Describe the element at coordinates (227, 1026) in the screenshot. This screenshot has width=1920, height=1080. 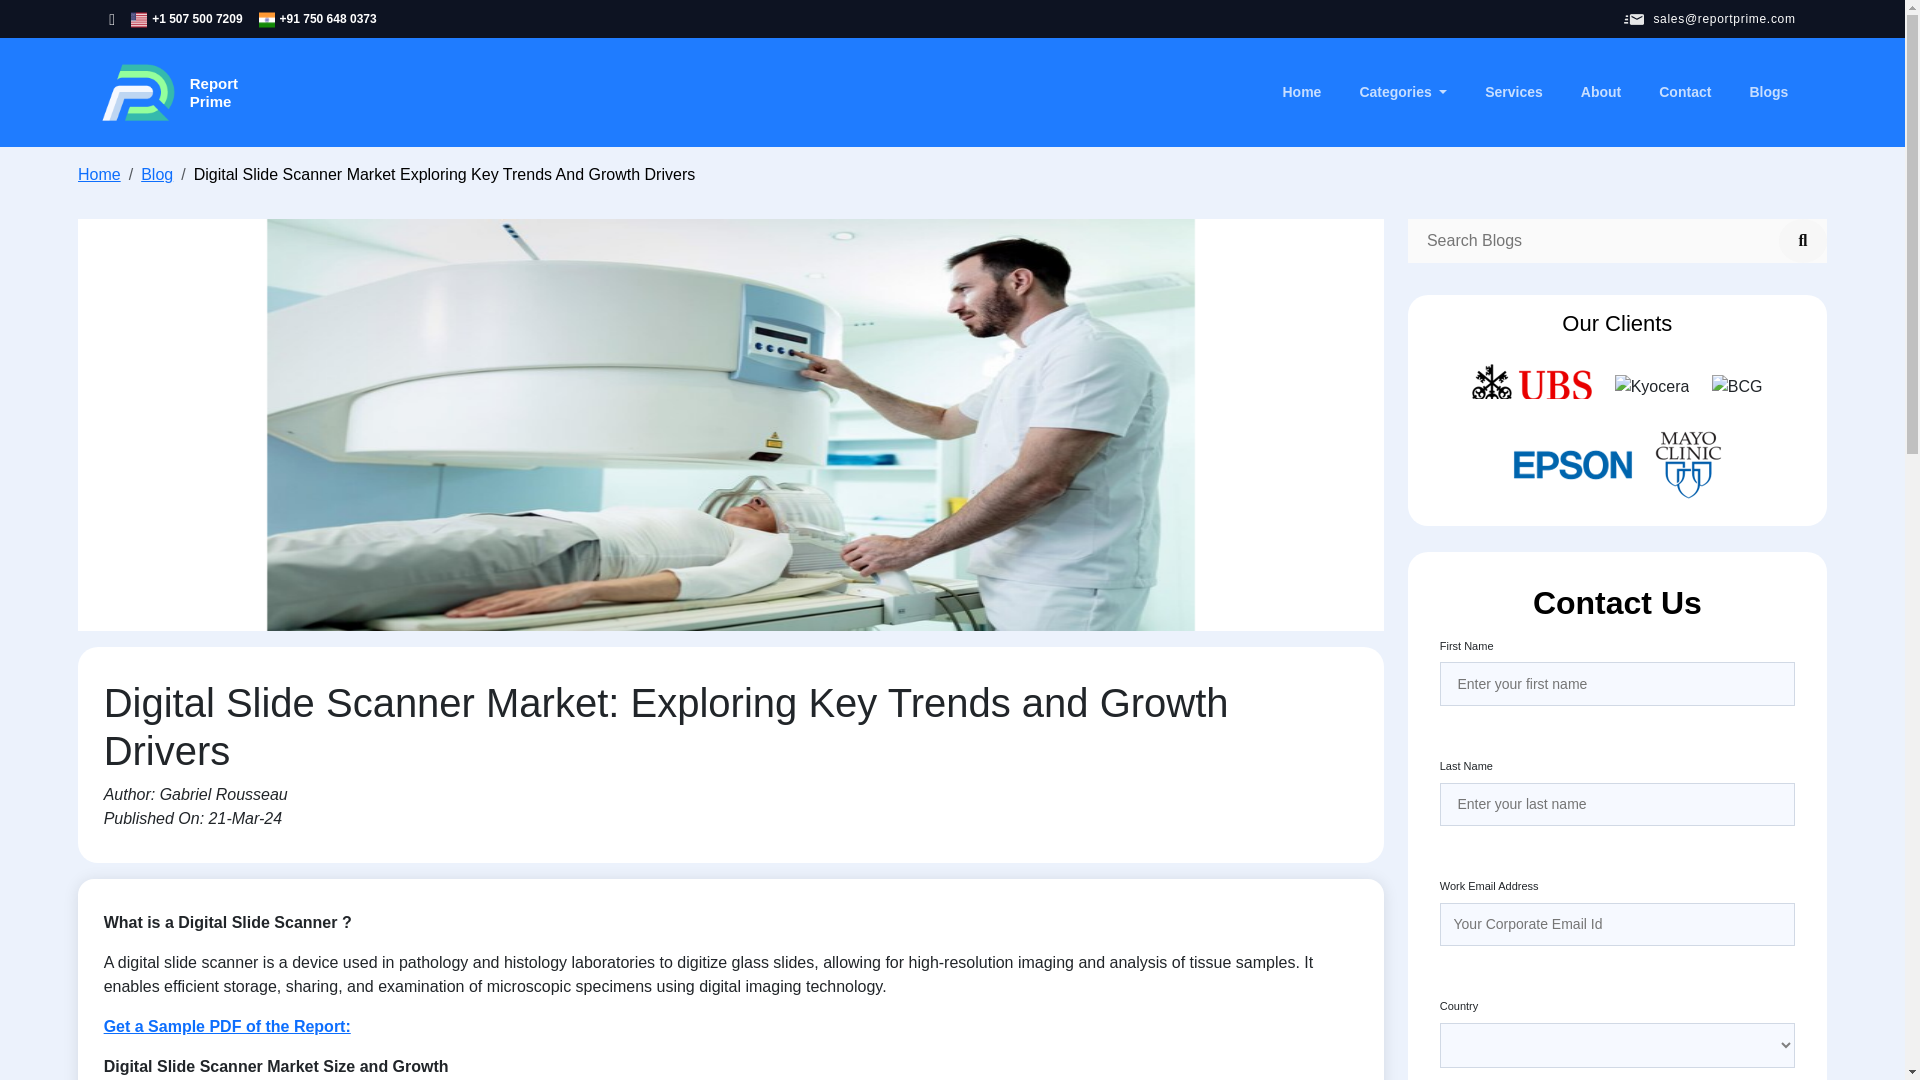
I see `Blog` at that location.